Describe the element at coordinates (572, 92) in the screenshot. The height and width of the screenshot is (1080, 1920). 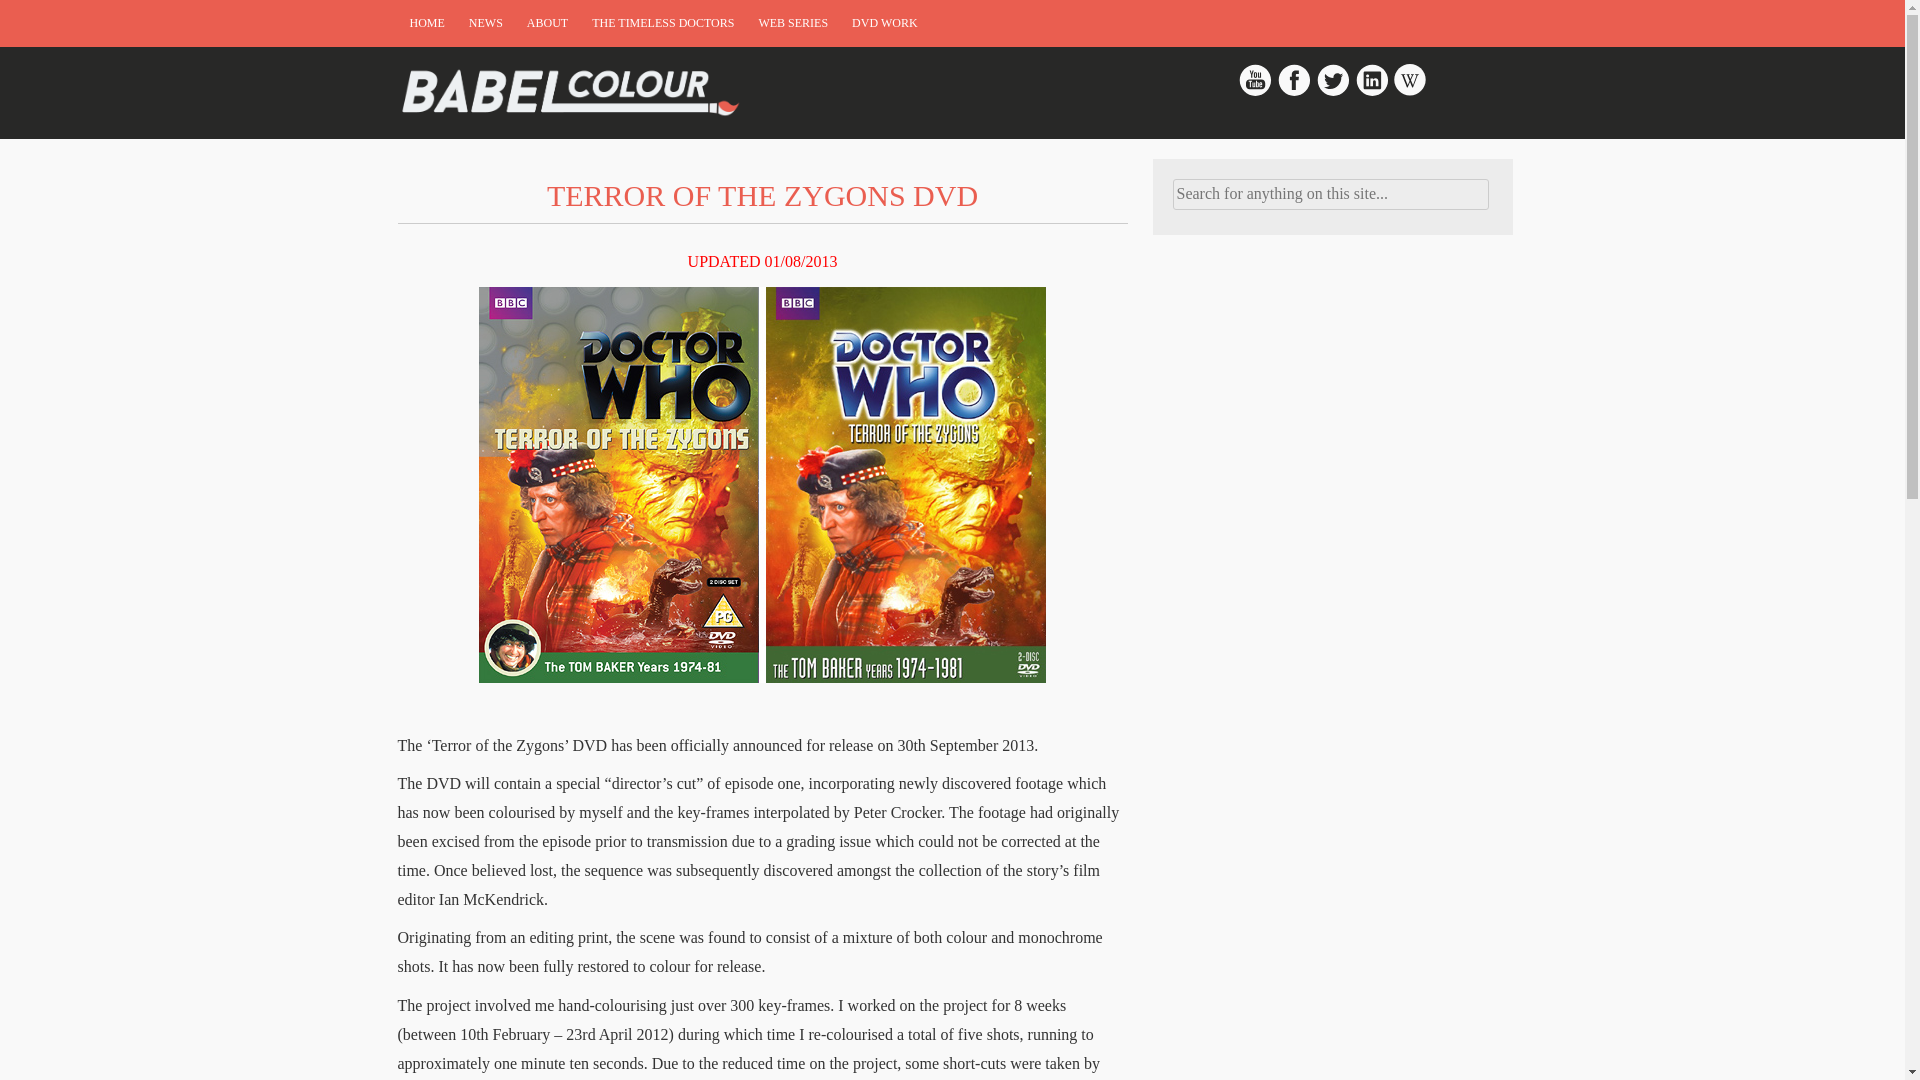
I see `Babelcolour` at that location.